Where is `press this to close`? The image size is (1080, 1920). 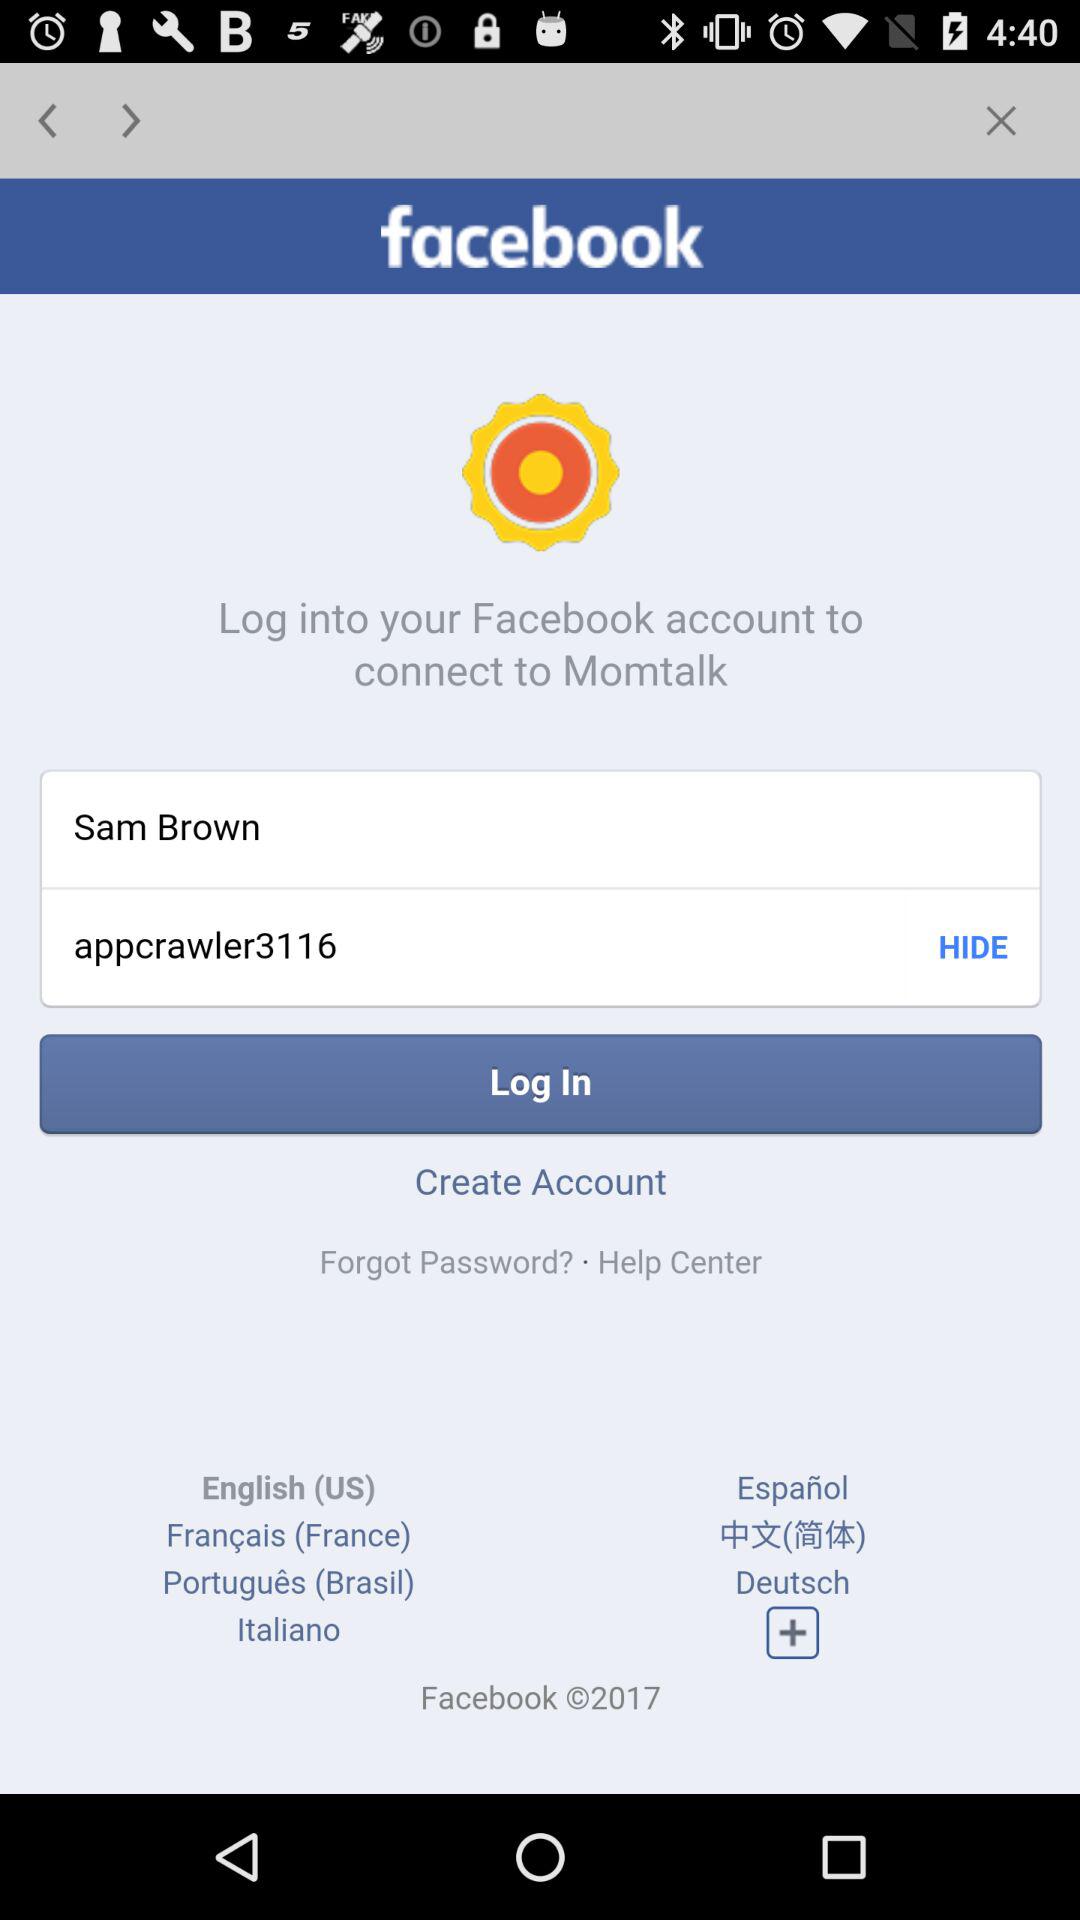 press this to close is located at coordinates (1000, 120).